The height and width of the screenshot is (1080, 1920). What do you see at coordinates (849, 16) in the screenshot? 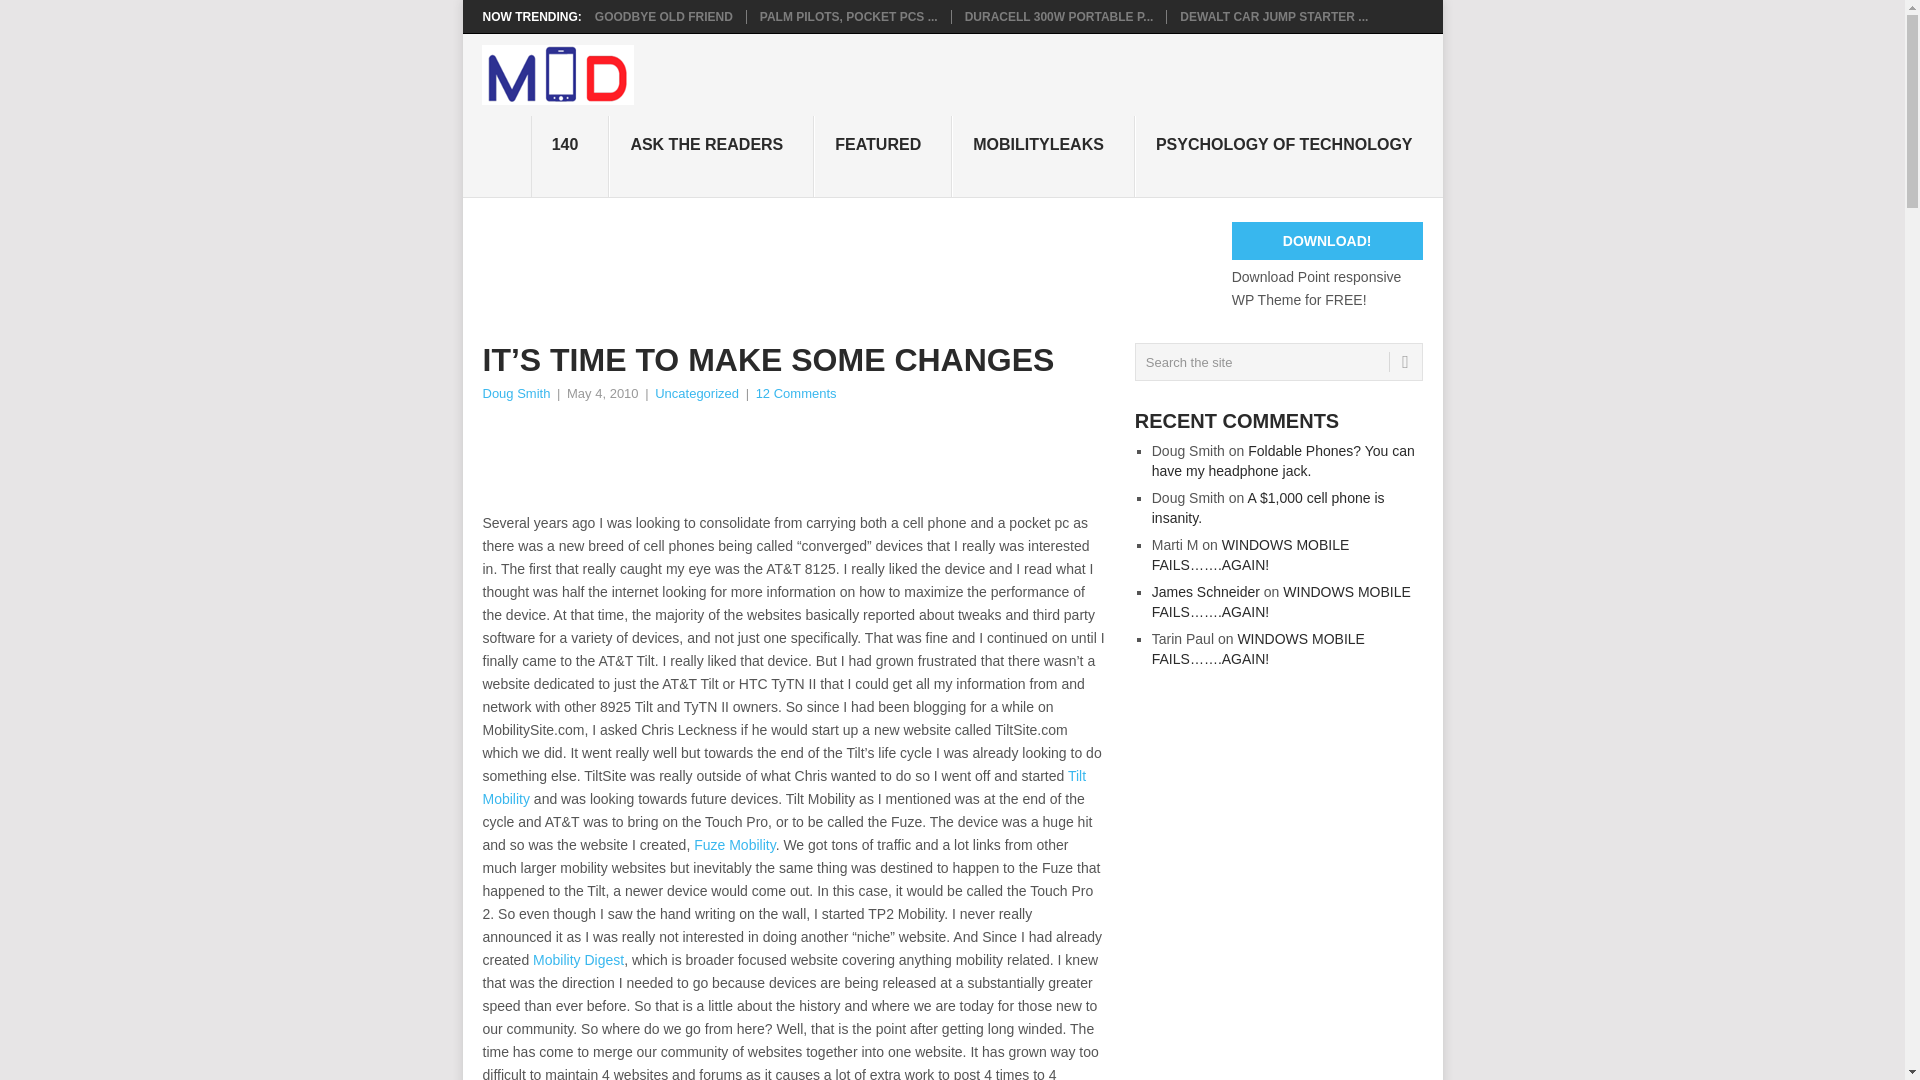
I see `PALM PILOTS, POCKET PCS ...` at bounding box center [849, 16].